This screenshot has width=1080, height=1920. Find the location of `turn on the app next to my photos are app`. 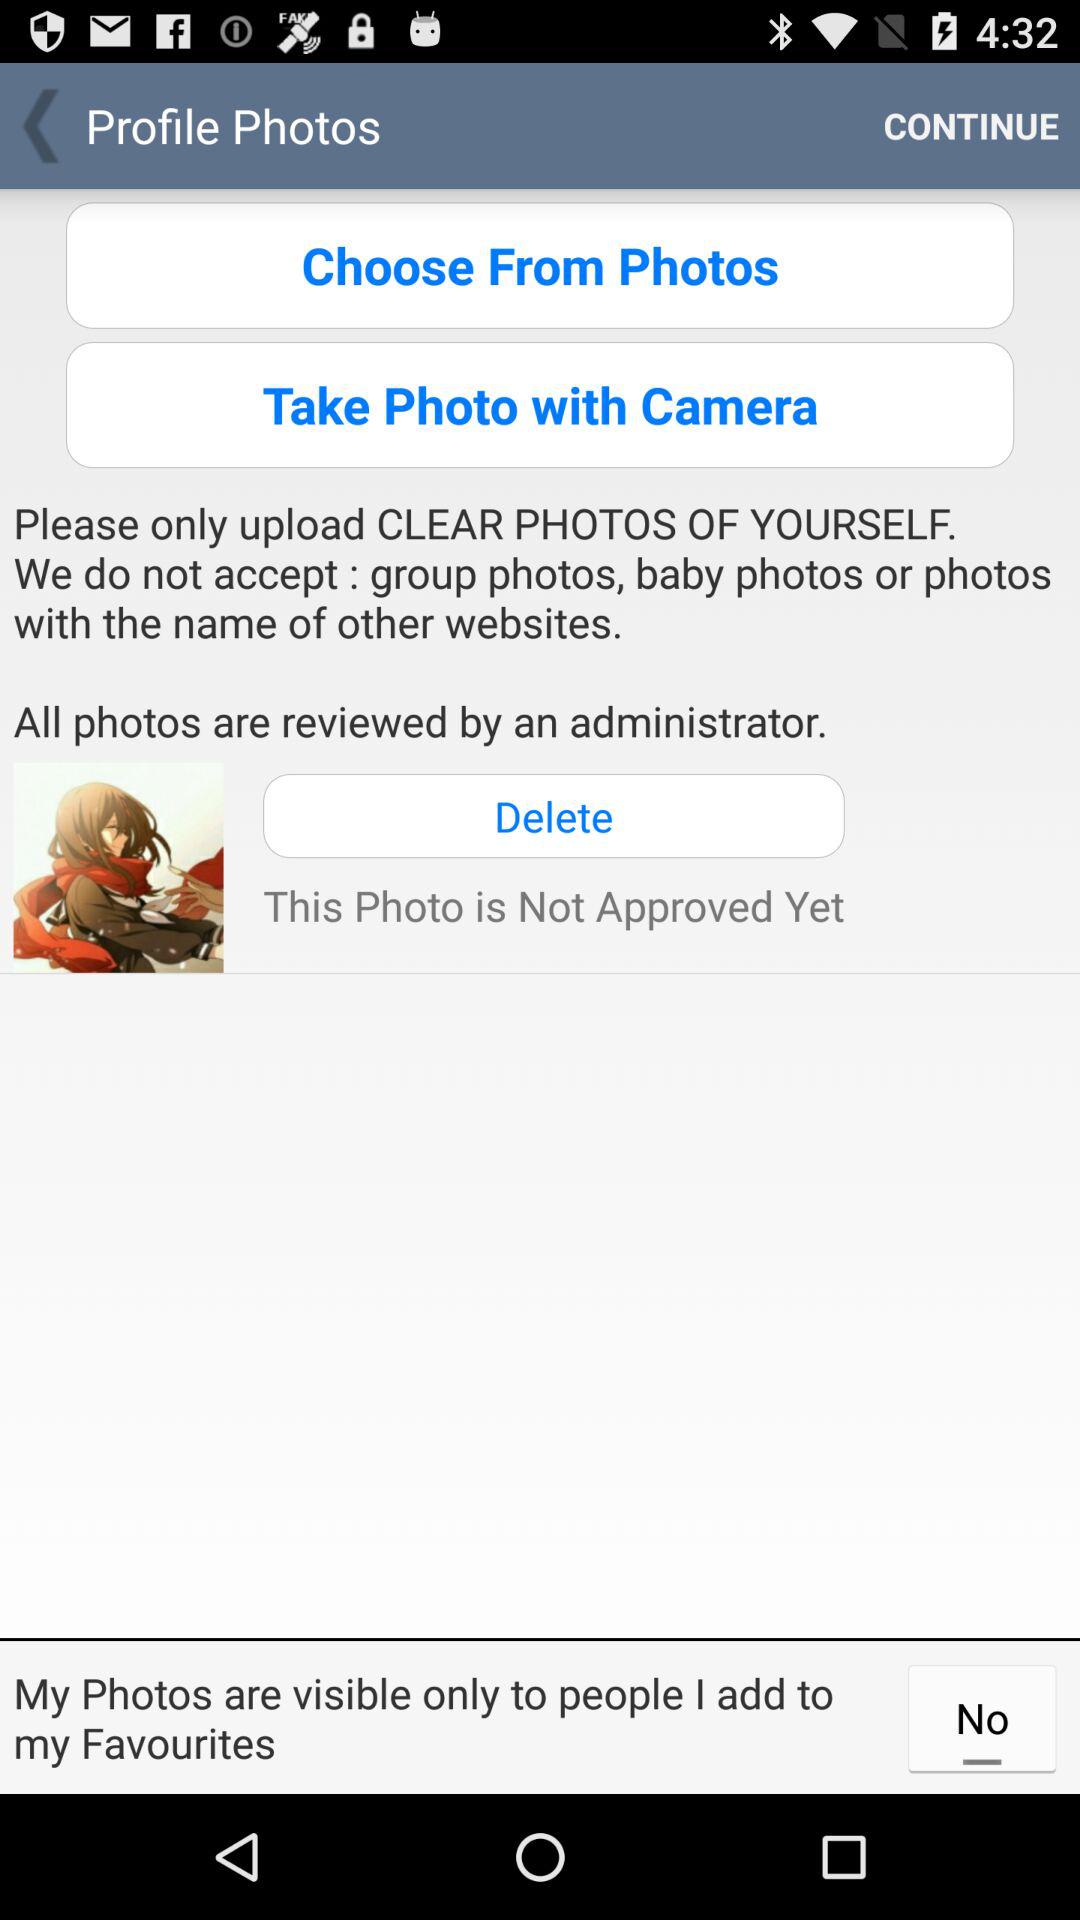

turn on the app next to my photos are app is located at coordinates (982, 1717).